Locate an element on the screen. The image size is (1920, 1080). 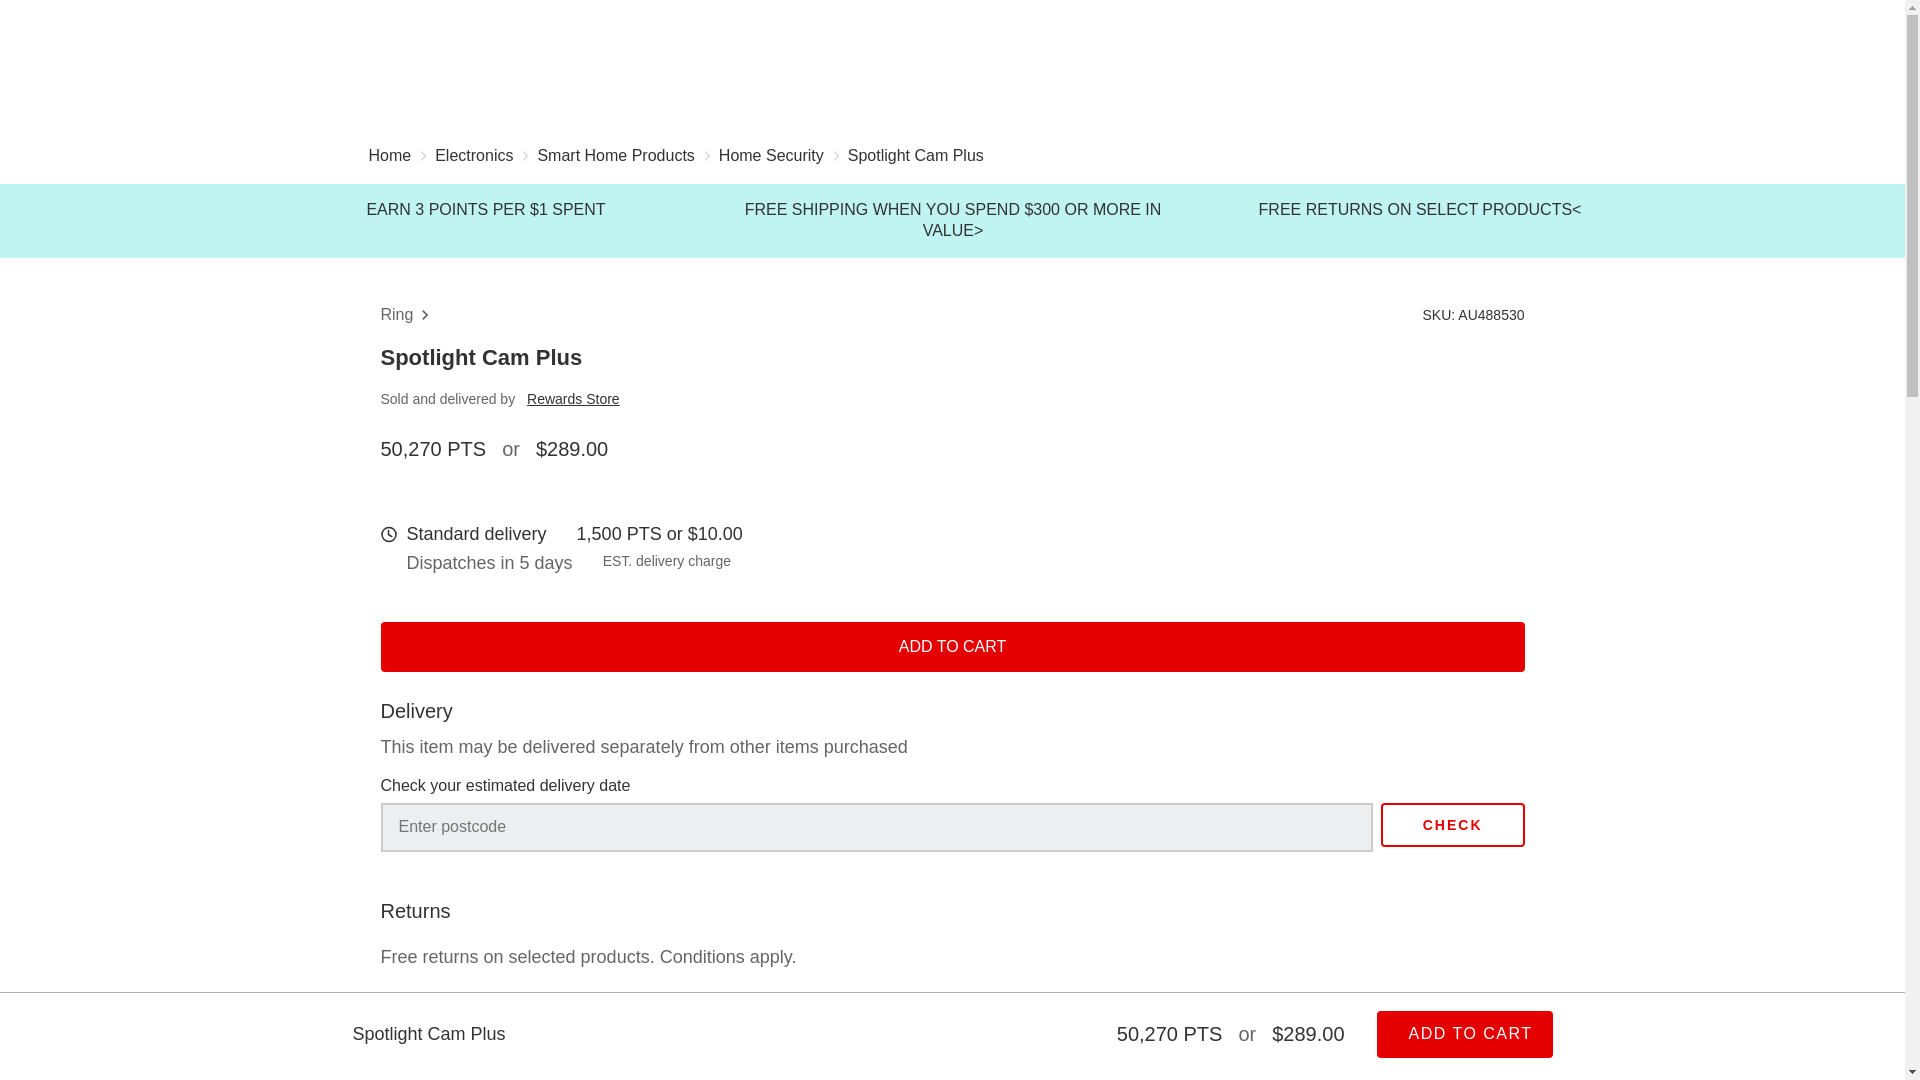
Rewards Store is located at coordinates (573, 398).